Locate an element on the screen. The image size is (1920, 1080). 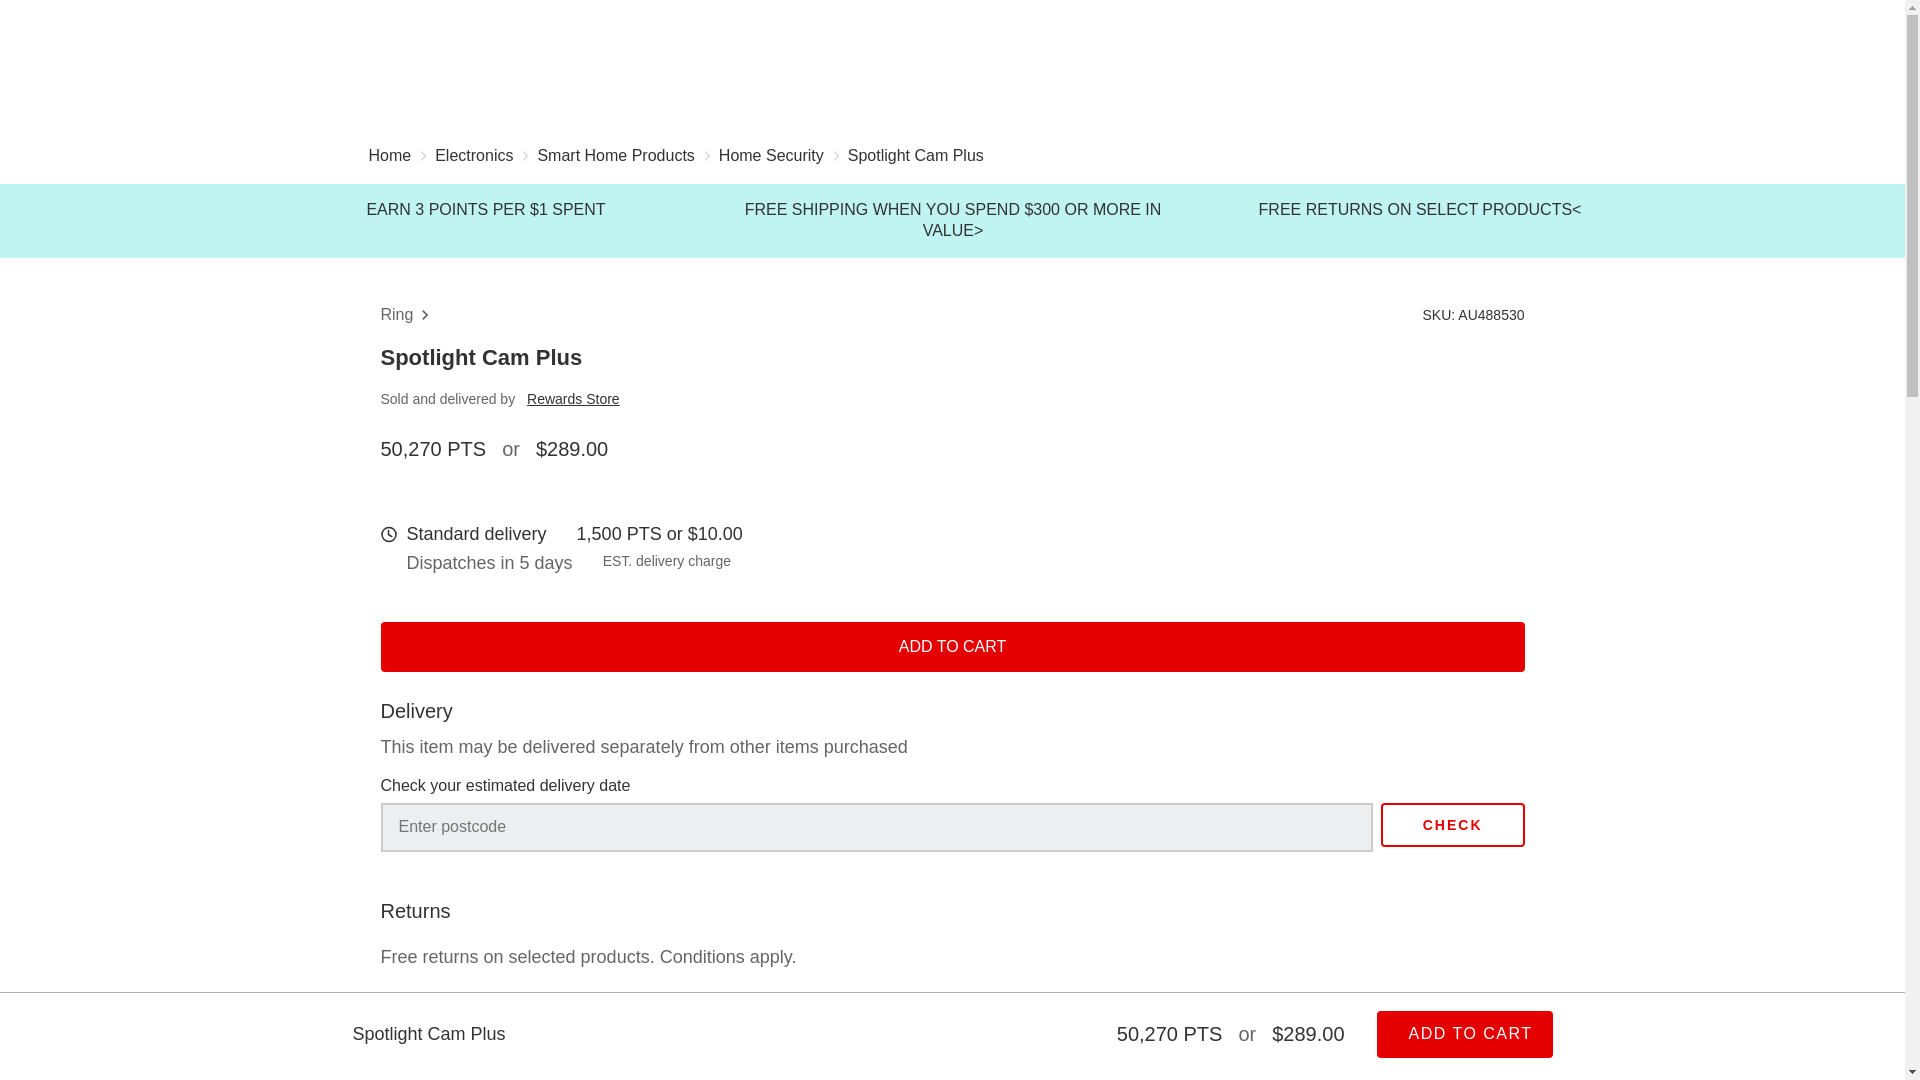
Rewards Store is located at coordinates (573, 398).